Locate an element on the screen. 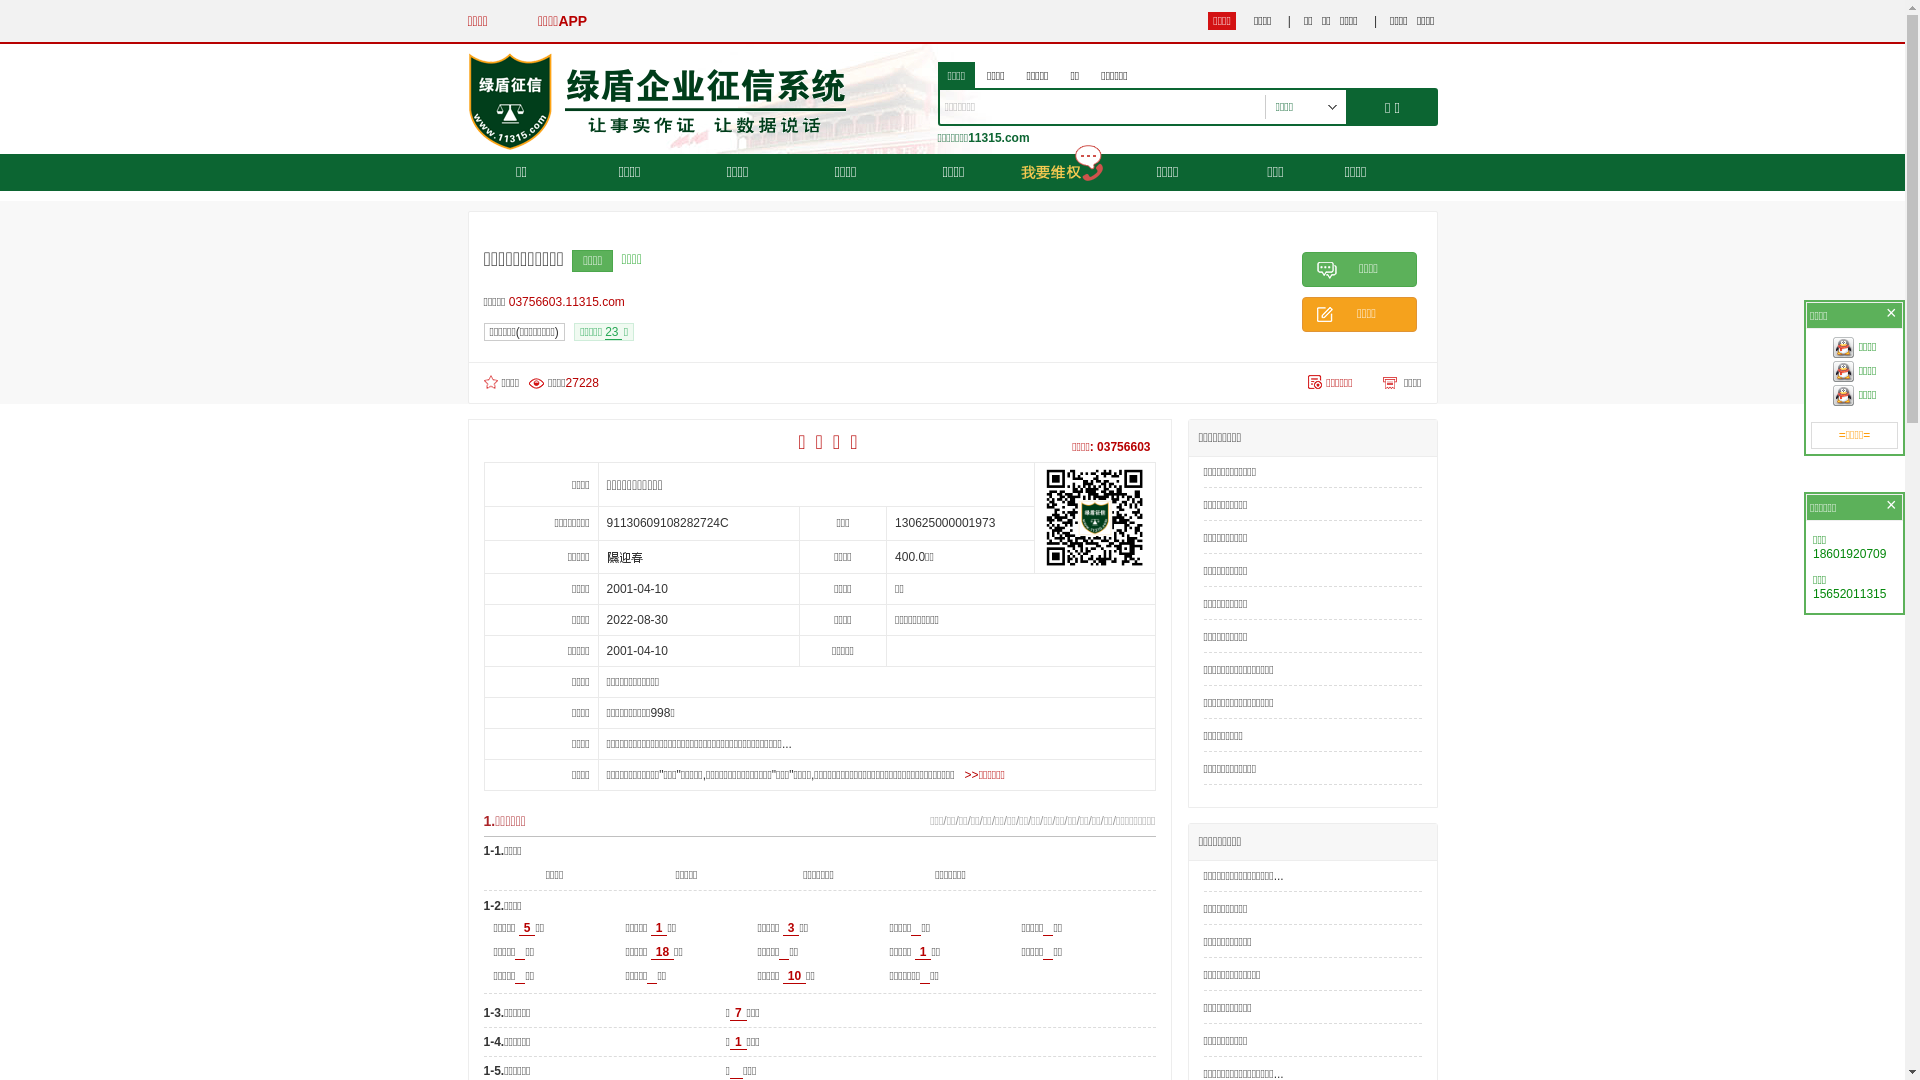 The image size is (1920, 1080). 1 is located at coordinates (738, 1042).